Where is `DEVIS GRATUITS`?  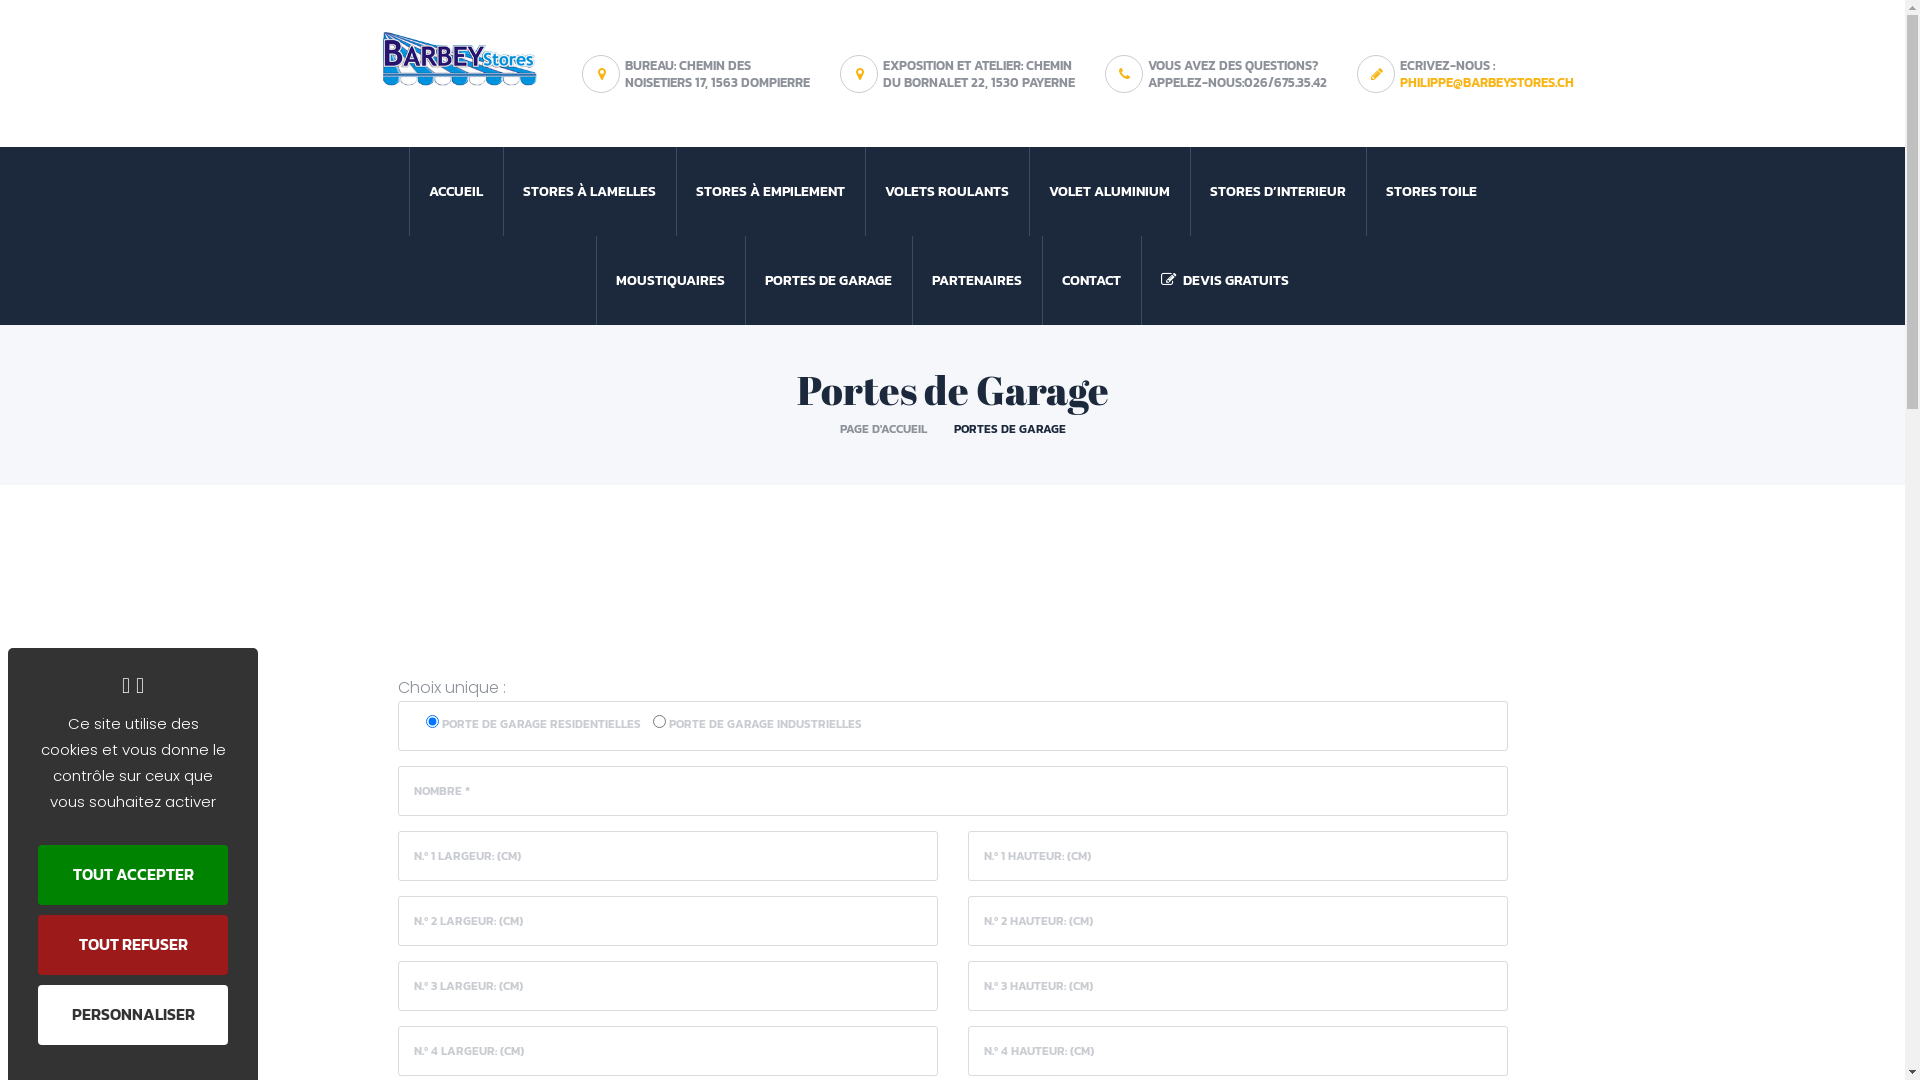
DEVIS GRATUITS is located at coordinates (1225, 280).